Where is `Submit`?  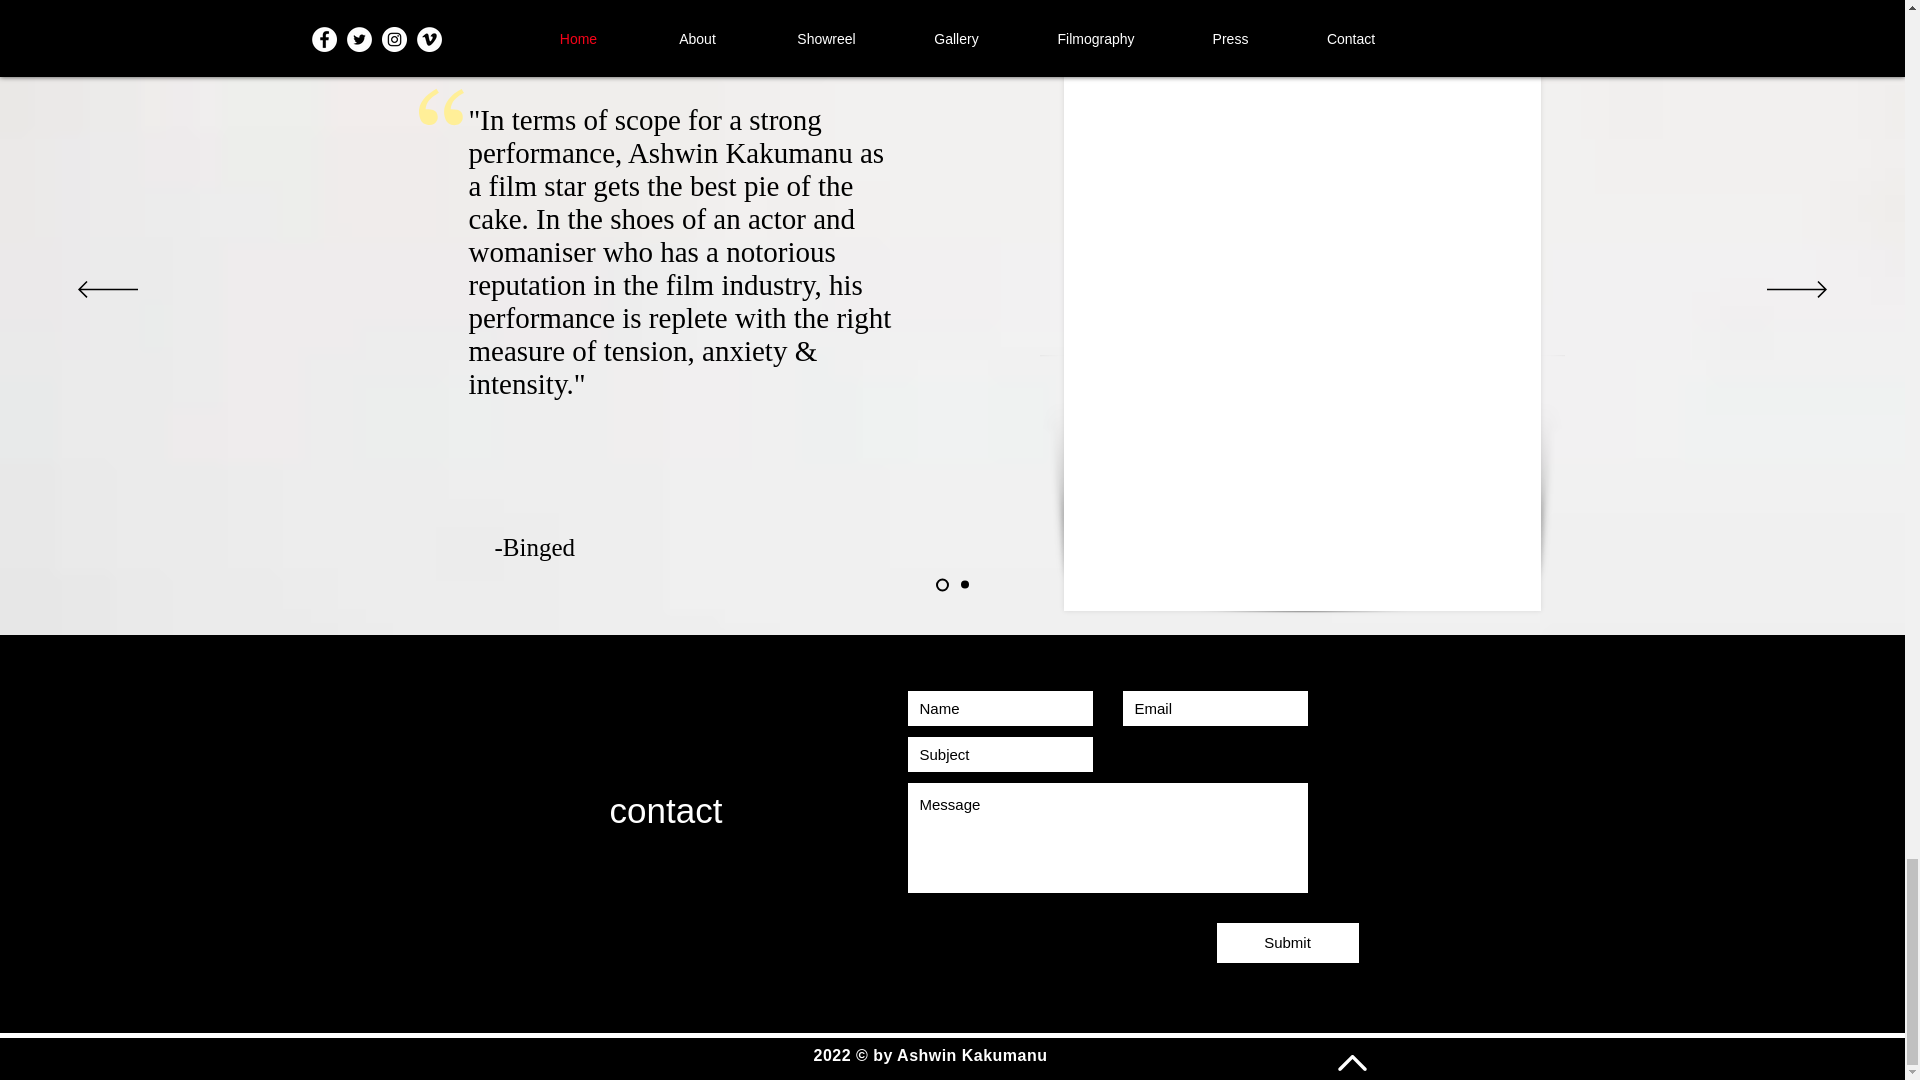 Submit is located at coordinates (1286, 943).